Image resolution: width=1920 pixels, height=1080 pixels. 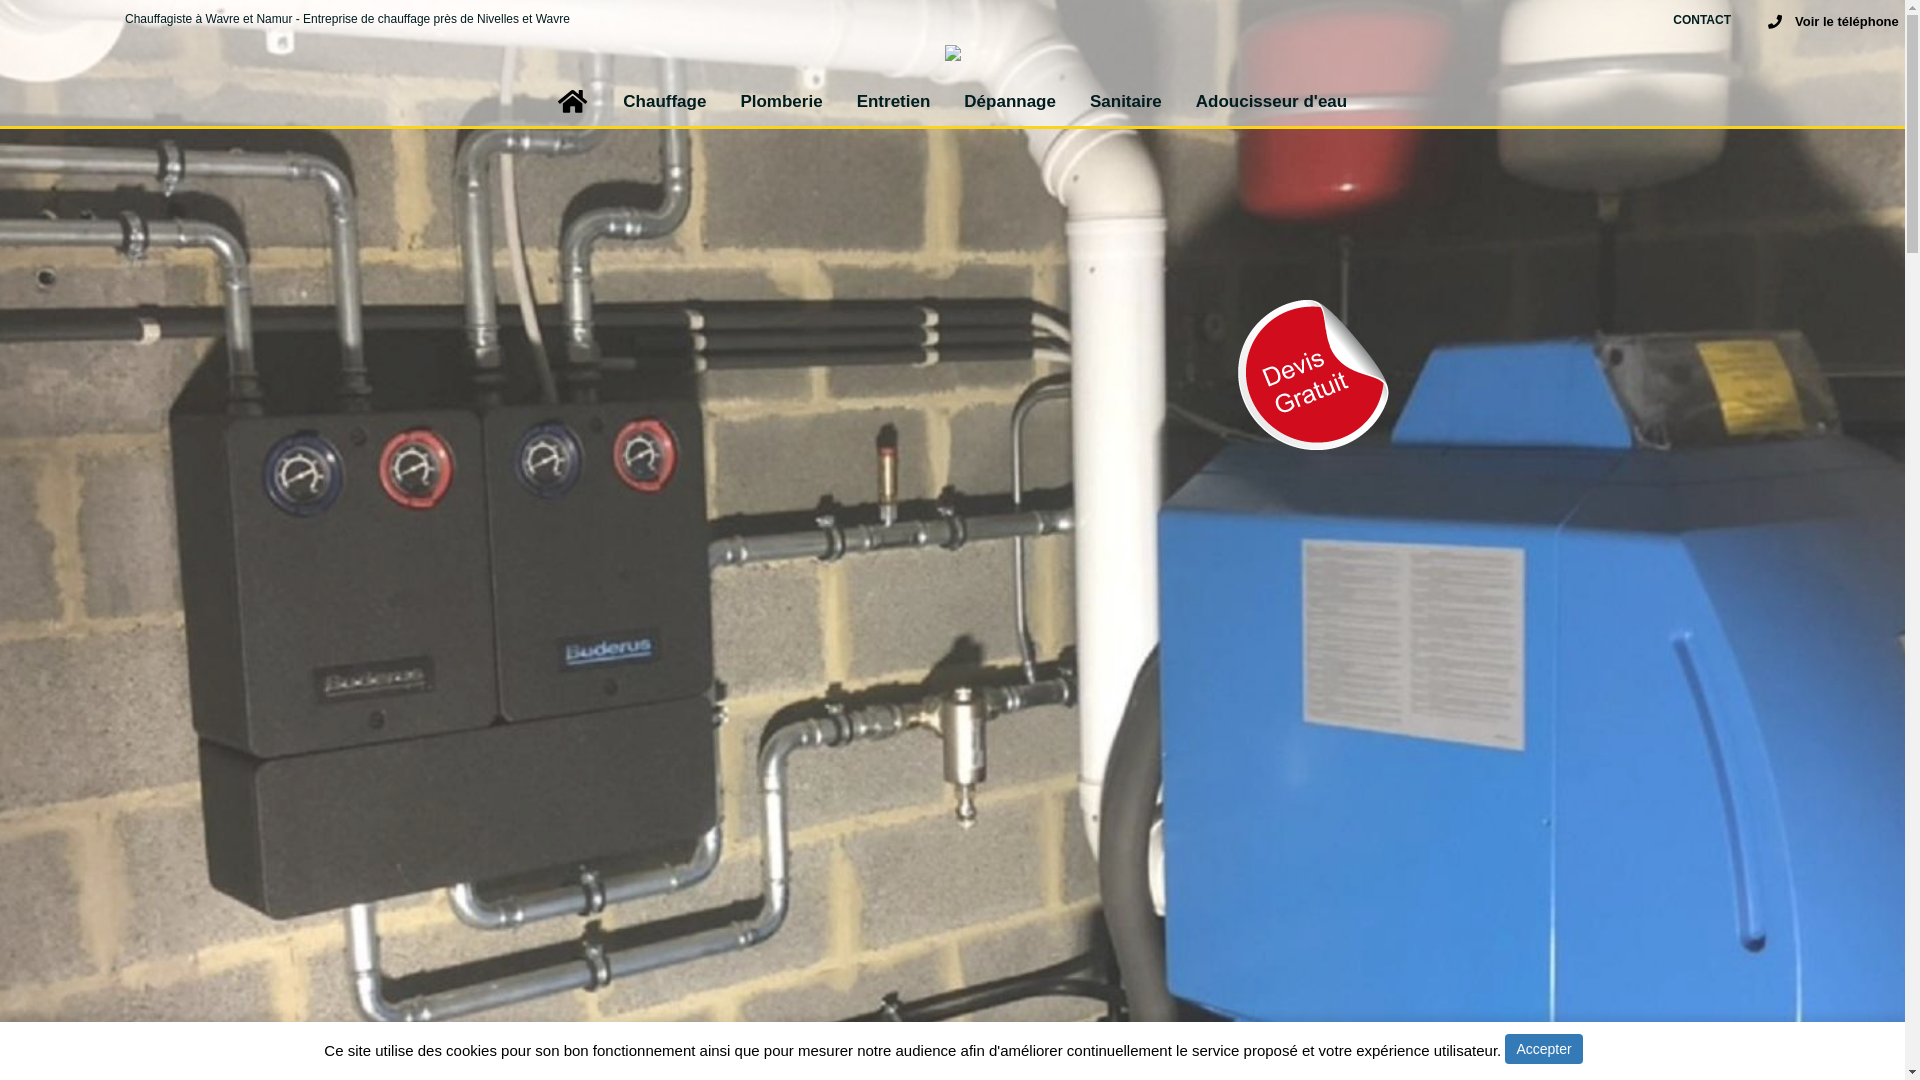 What do you see at coordinates (952, 60) in the screenshot?
I see `Belgique Chauffage` at bounding box center [952, 60].